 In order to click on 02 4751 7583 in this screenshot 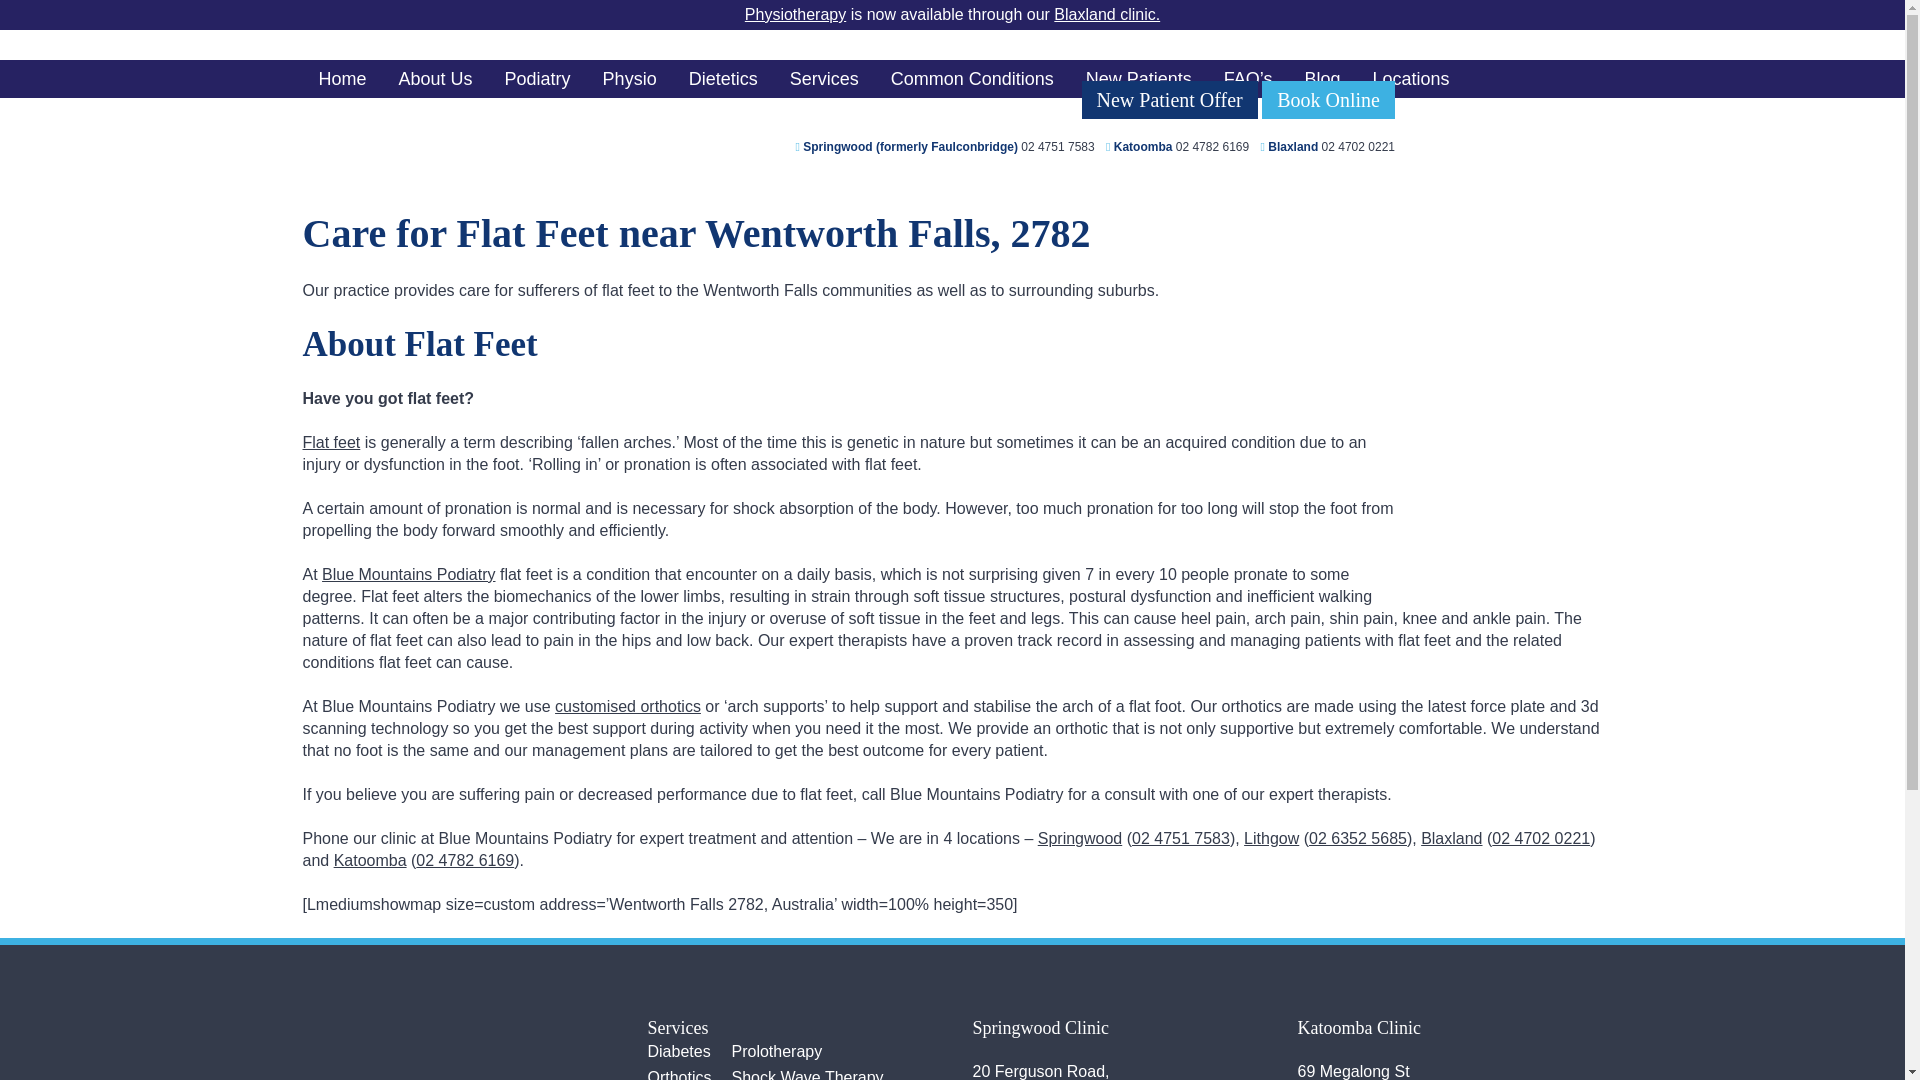, I will do `click(1058, 147)`.